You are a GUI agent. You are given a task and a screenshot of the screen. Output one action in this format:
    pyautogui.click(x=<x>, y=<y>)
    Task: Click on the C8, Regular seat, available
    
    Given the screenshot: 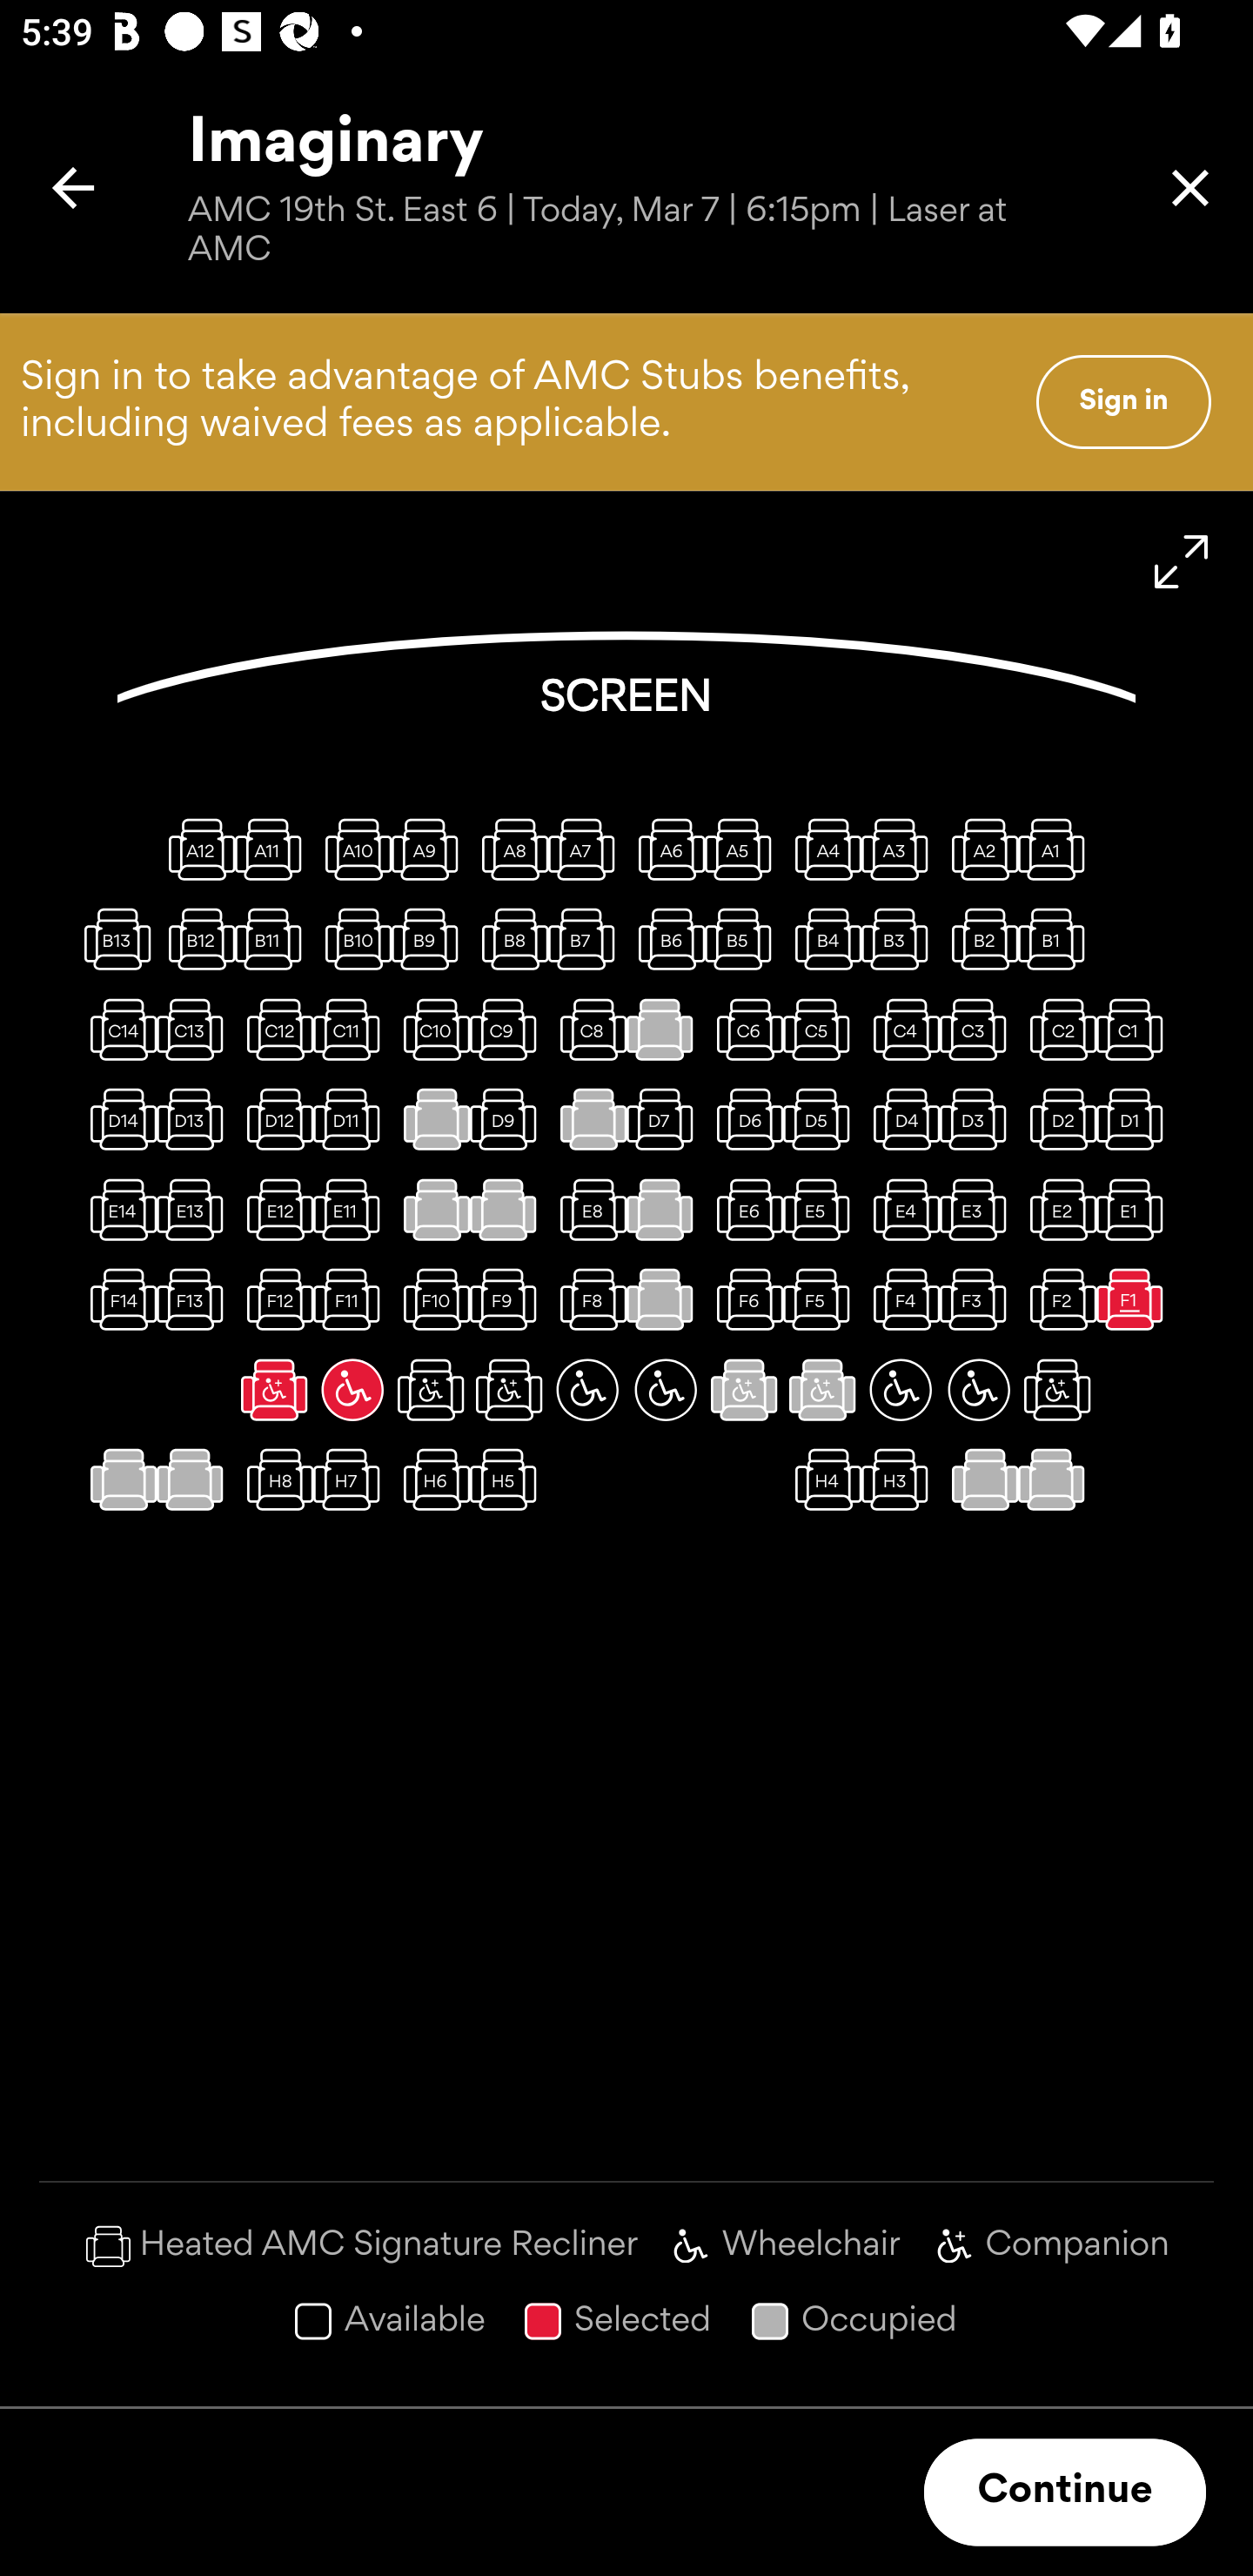 What is the action you would take?
    pyautogui.click(x=587, y=1029)
    